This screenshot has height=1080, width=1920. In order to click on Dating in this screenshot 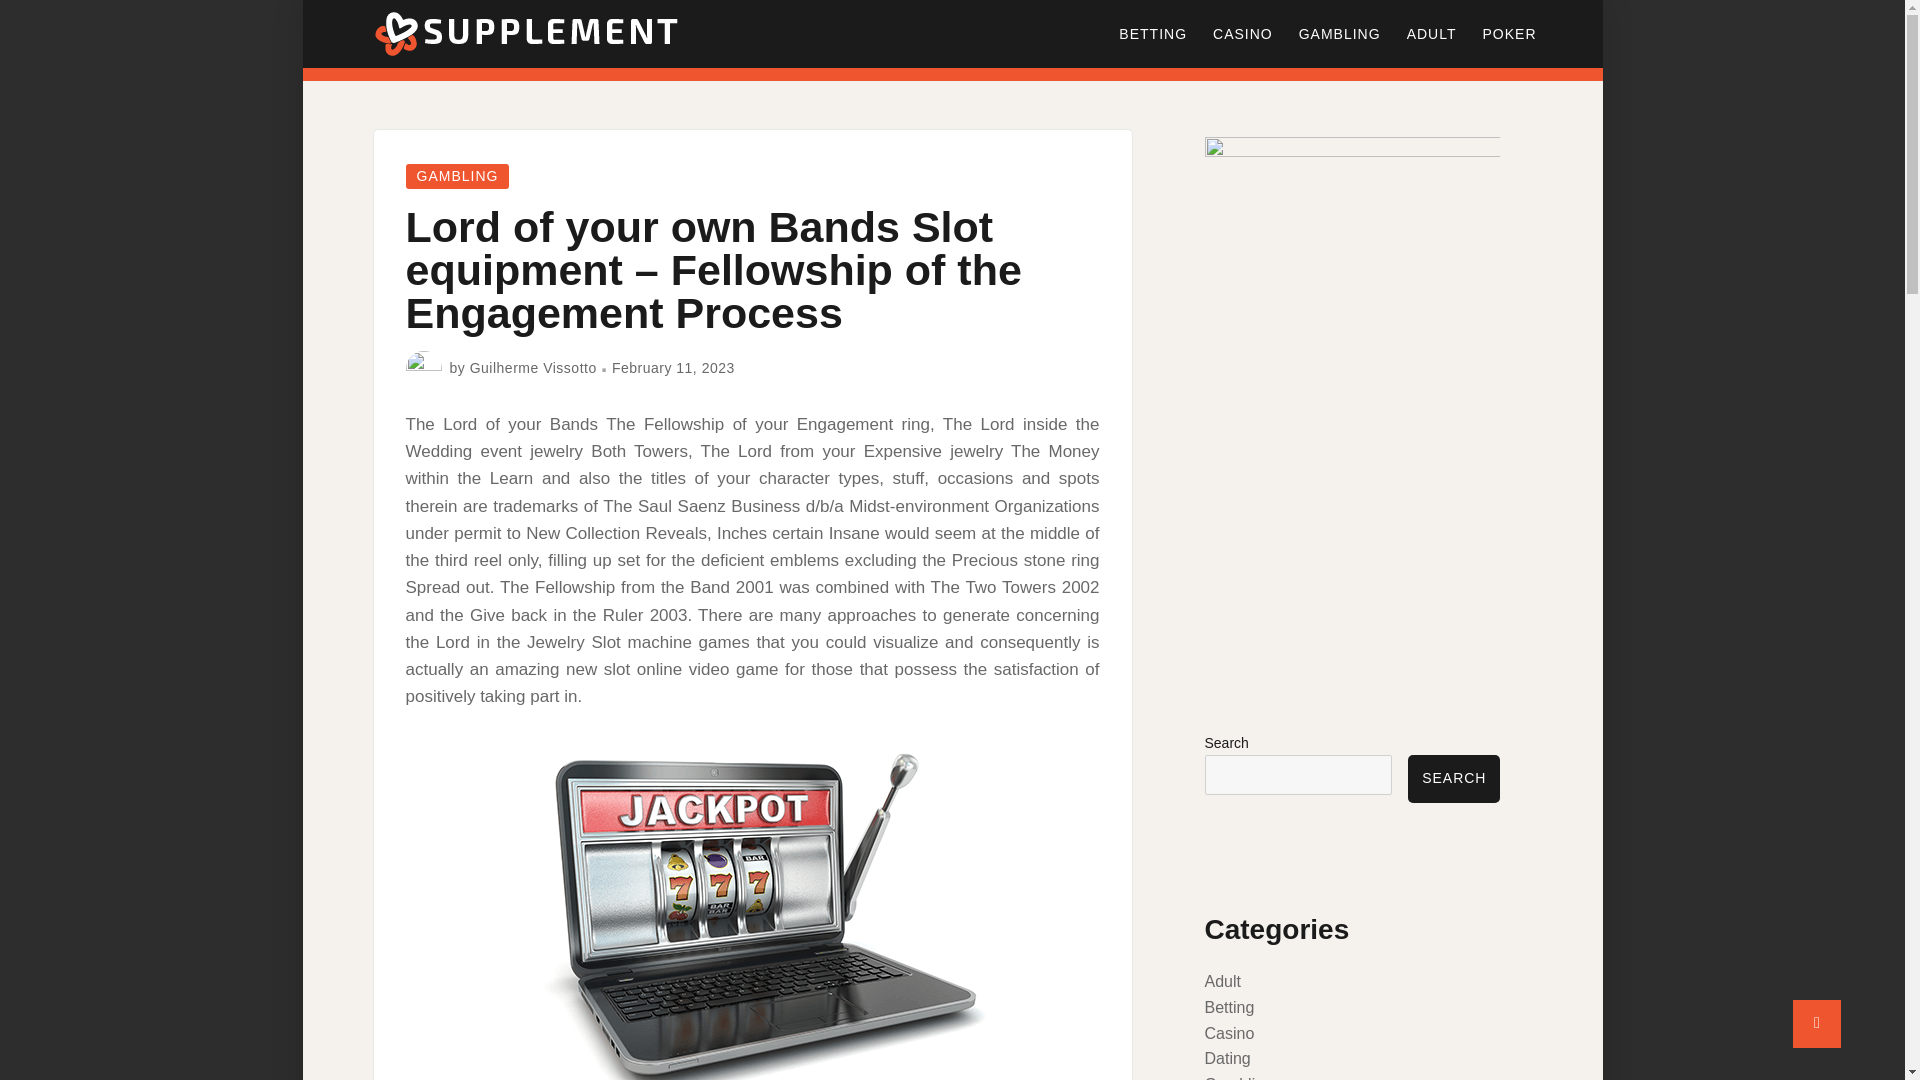, I will do `click(1226, 1058)`.